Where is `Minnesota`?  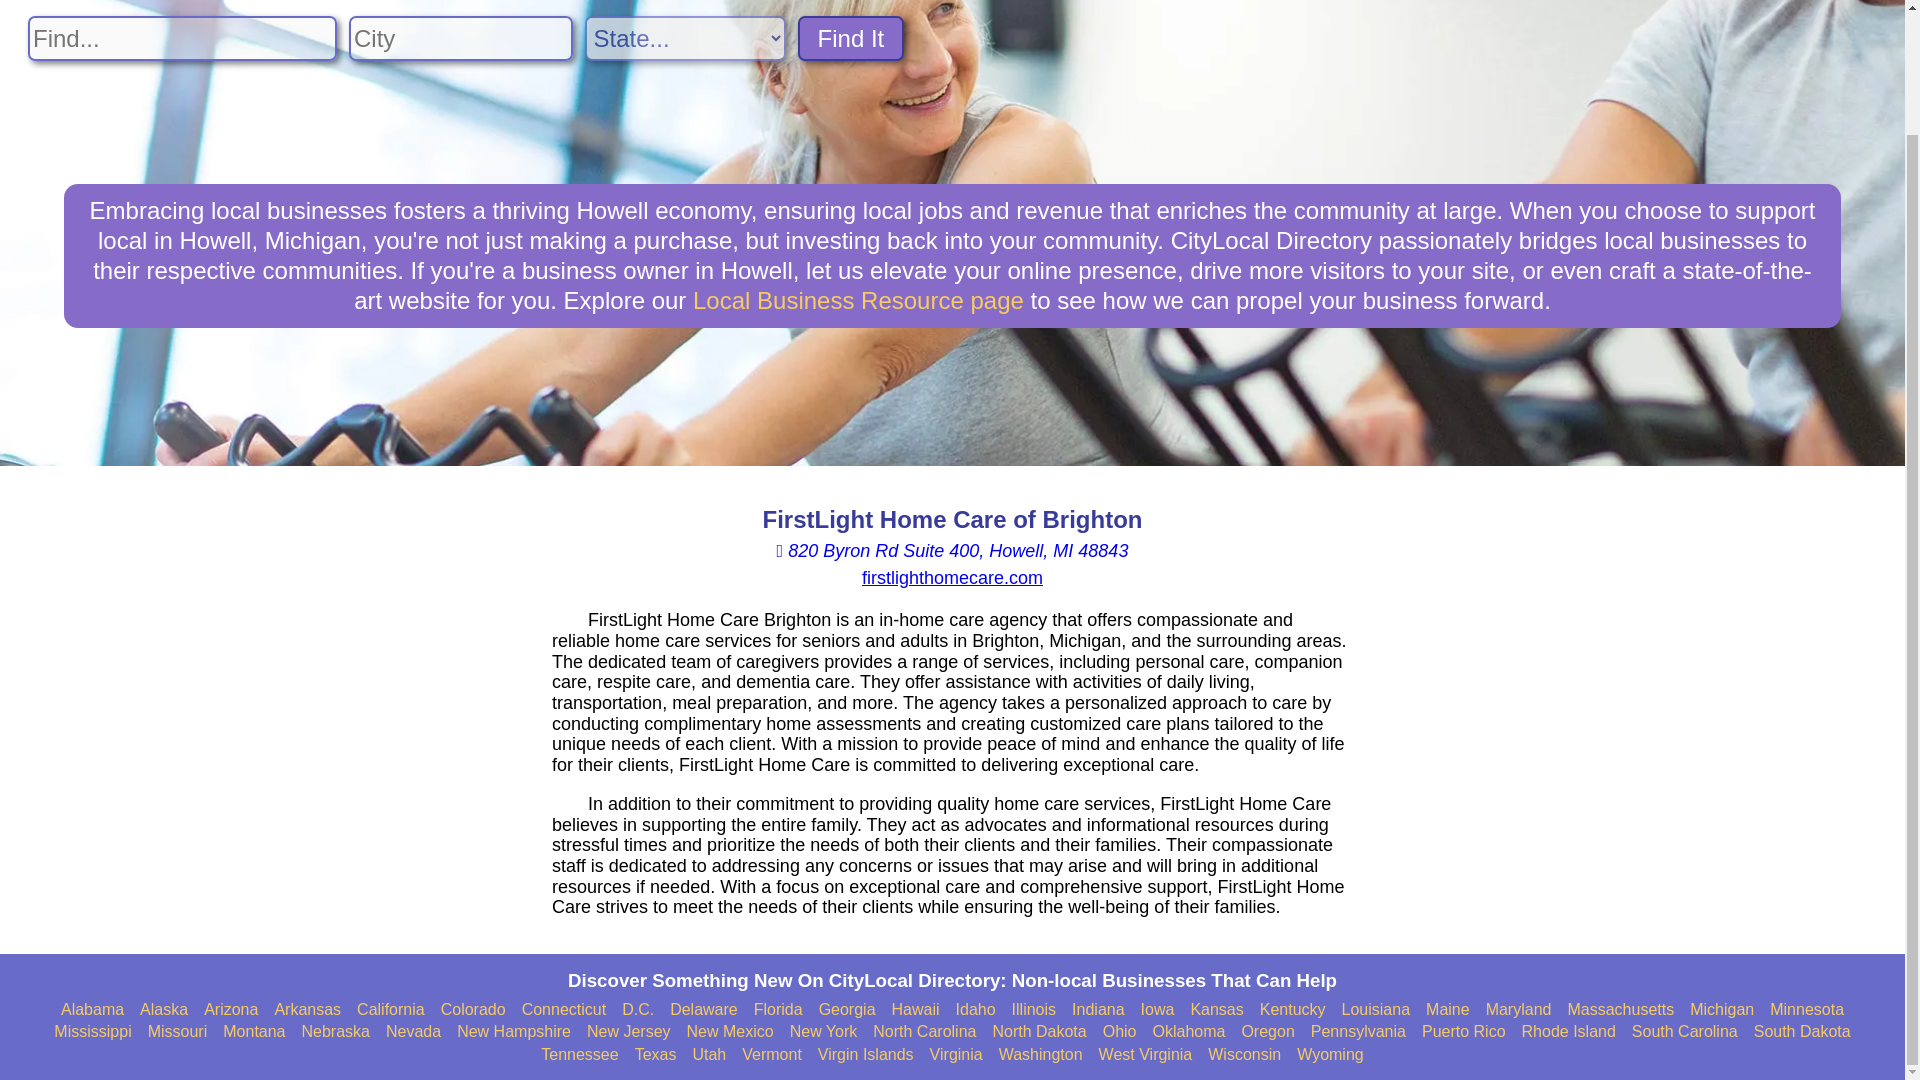
Minnesota is located at coordinates (1806, 1010).